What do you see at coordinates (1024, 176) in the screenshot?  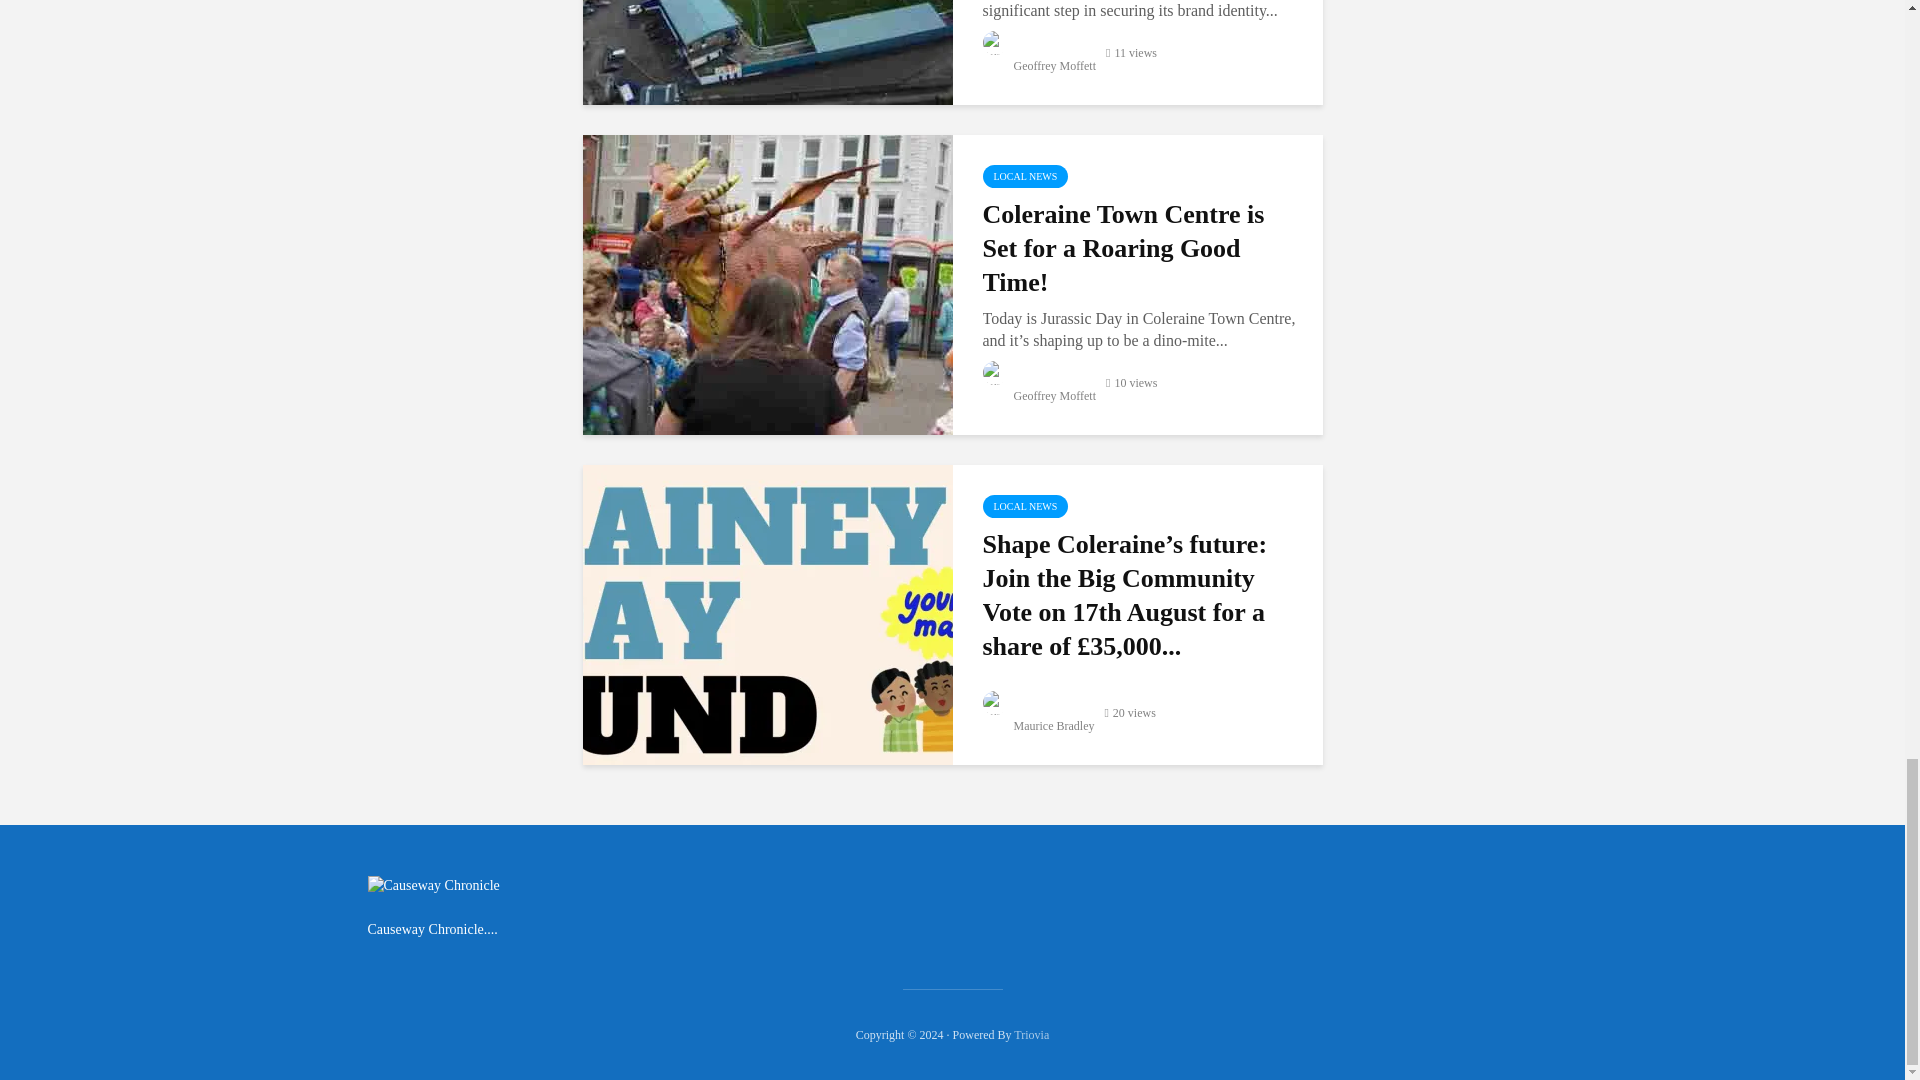 I see `LOCAL NEWS` at bounding box center [1024, 176].